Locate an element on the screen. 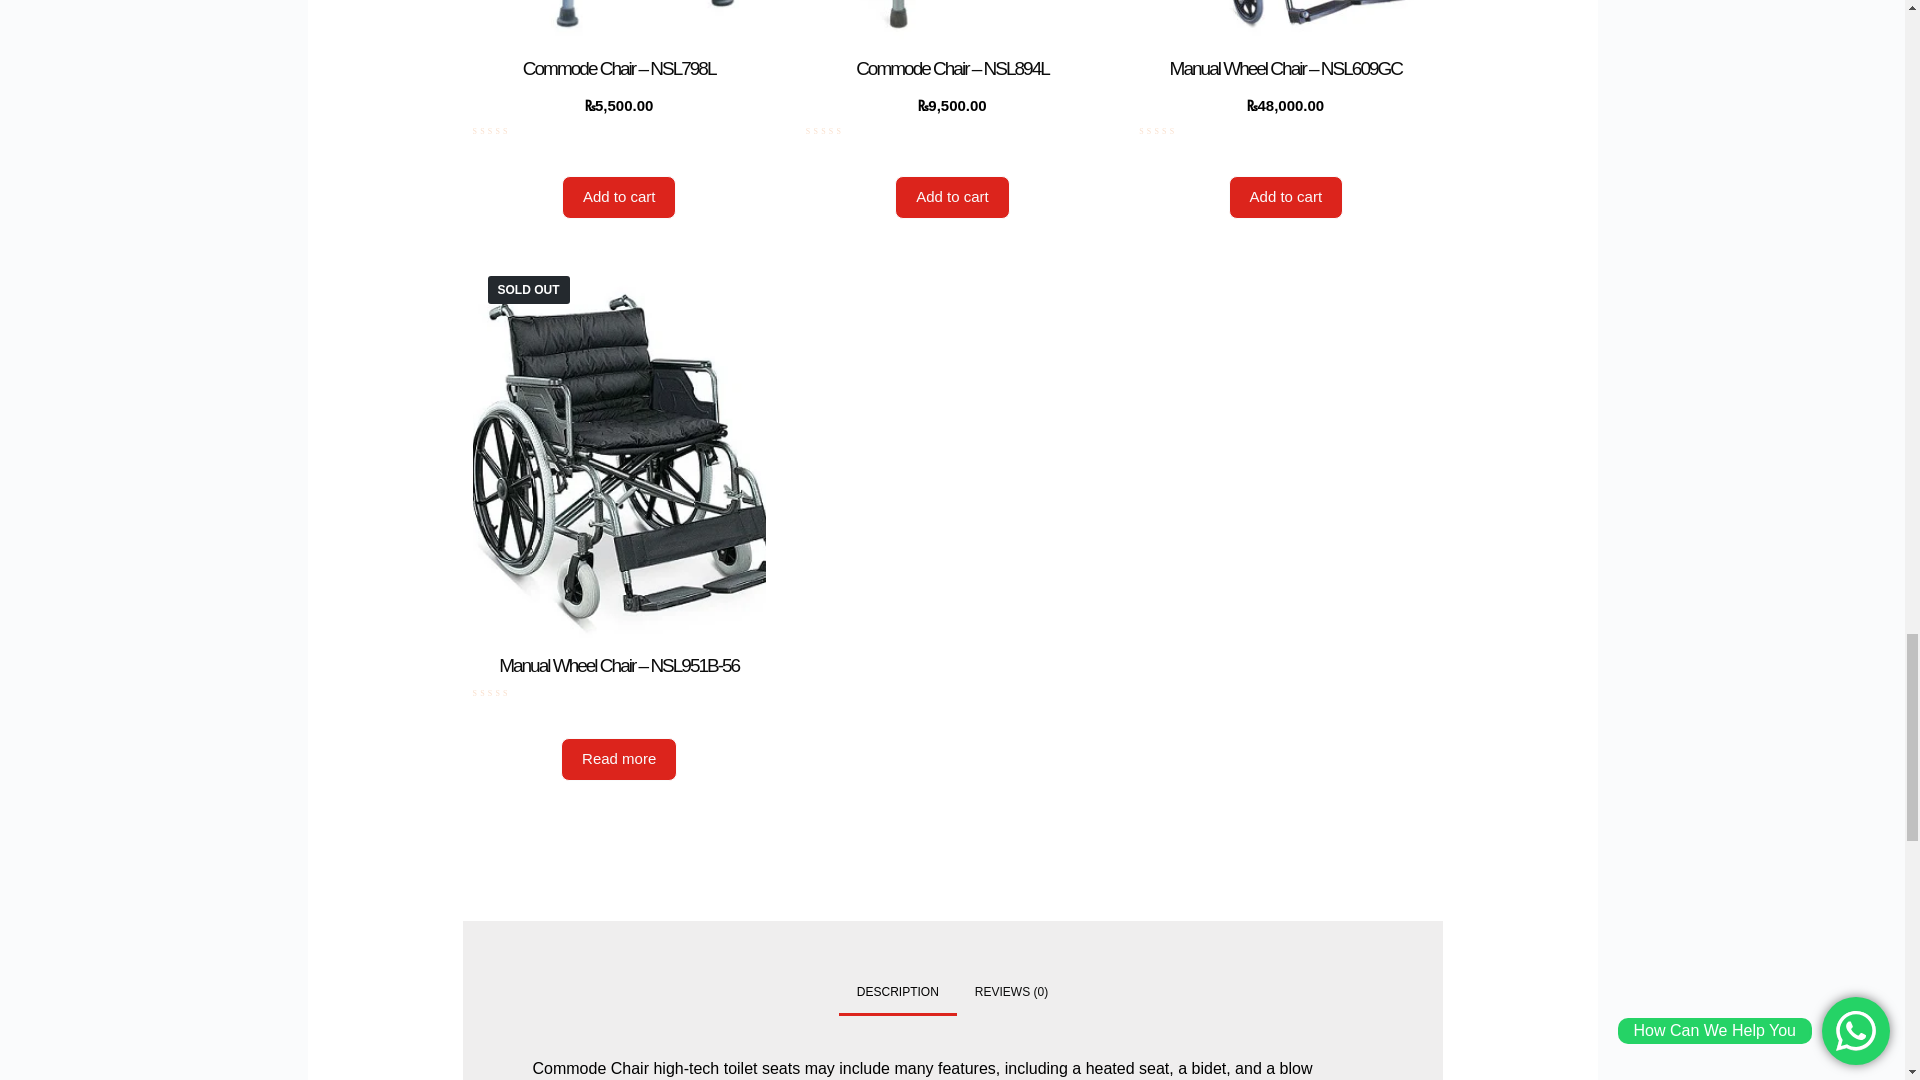 This screenshot has height=1080, width=1920. FS798L-1.jpg is located at coordinates (618, 28).